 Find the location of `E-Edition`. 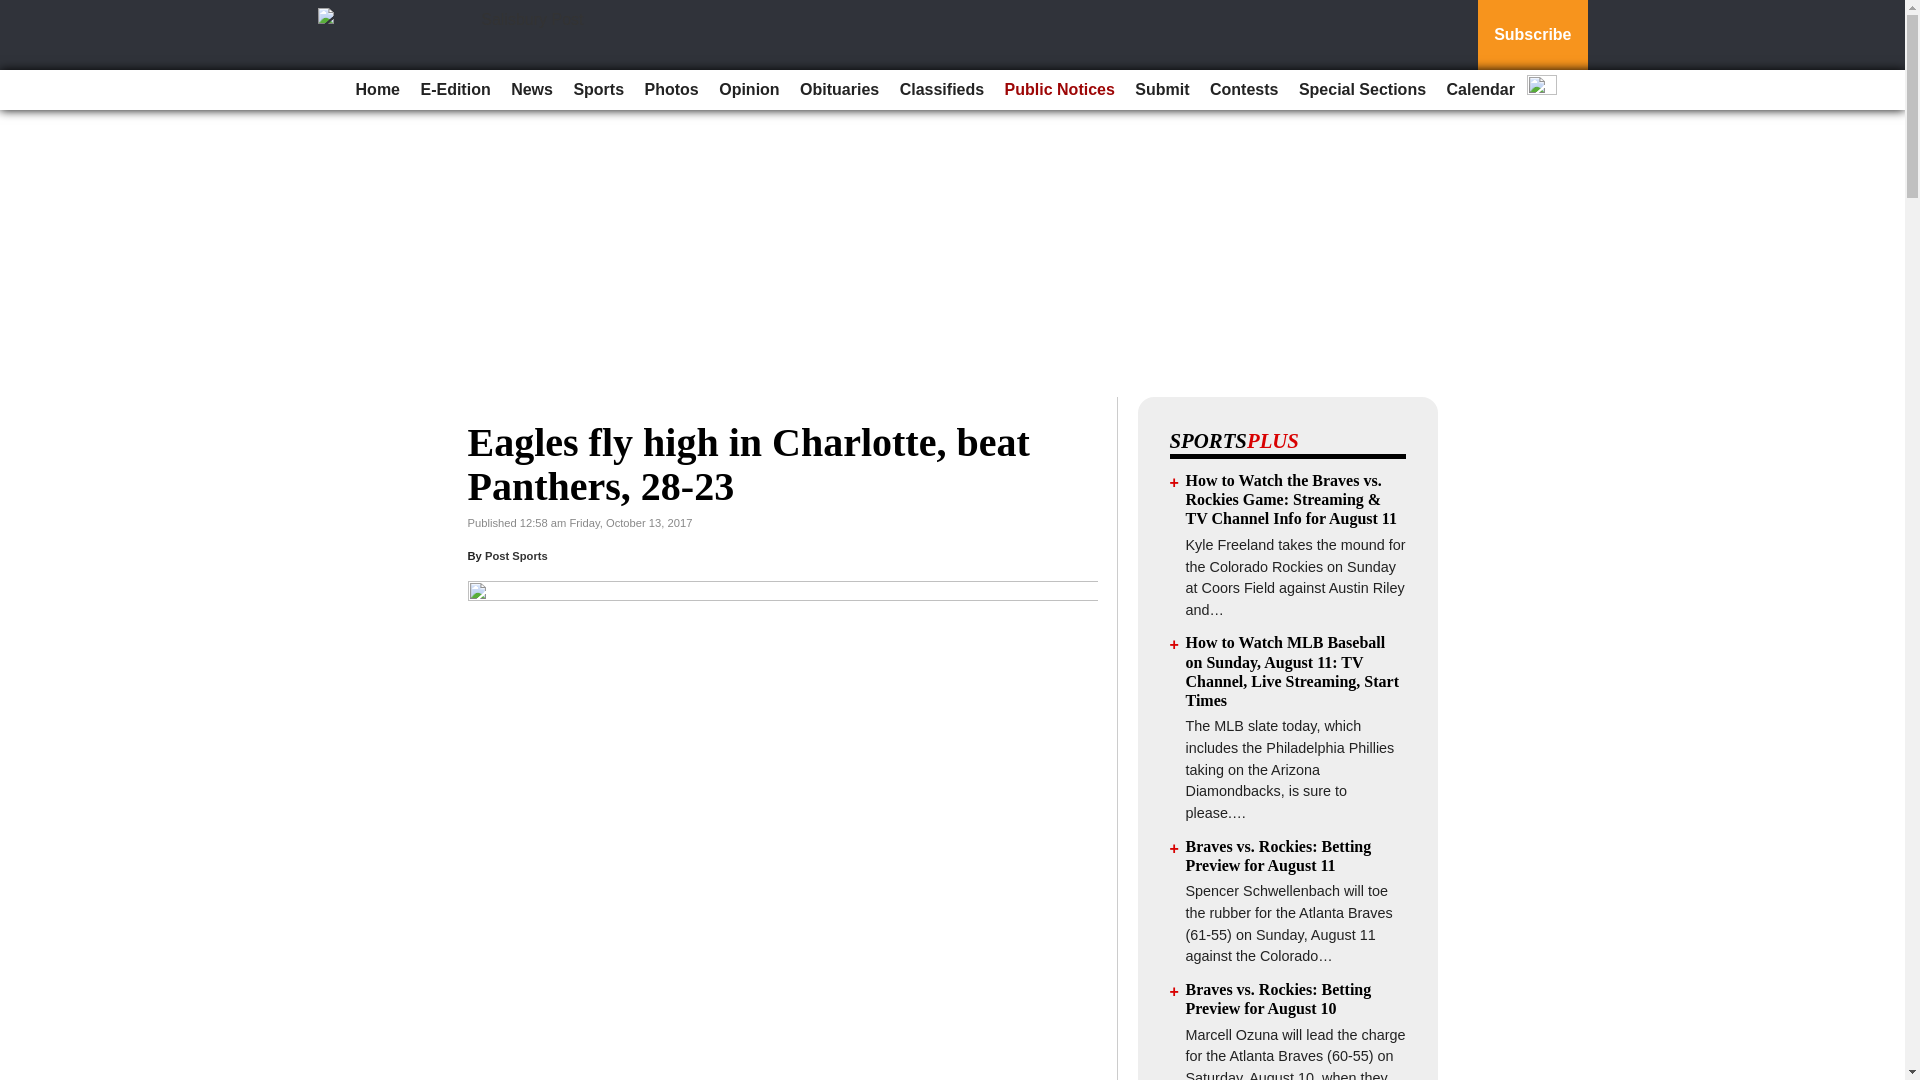

E-Edition is located at coordinates (454, 90).